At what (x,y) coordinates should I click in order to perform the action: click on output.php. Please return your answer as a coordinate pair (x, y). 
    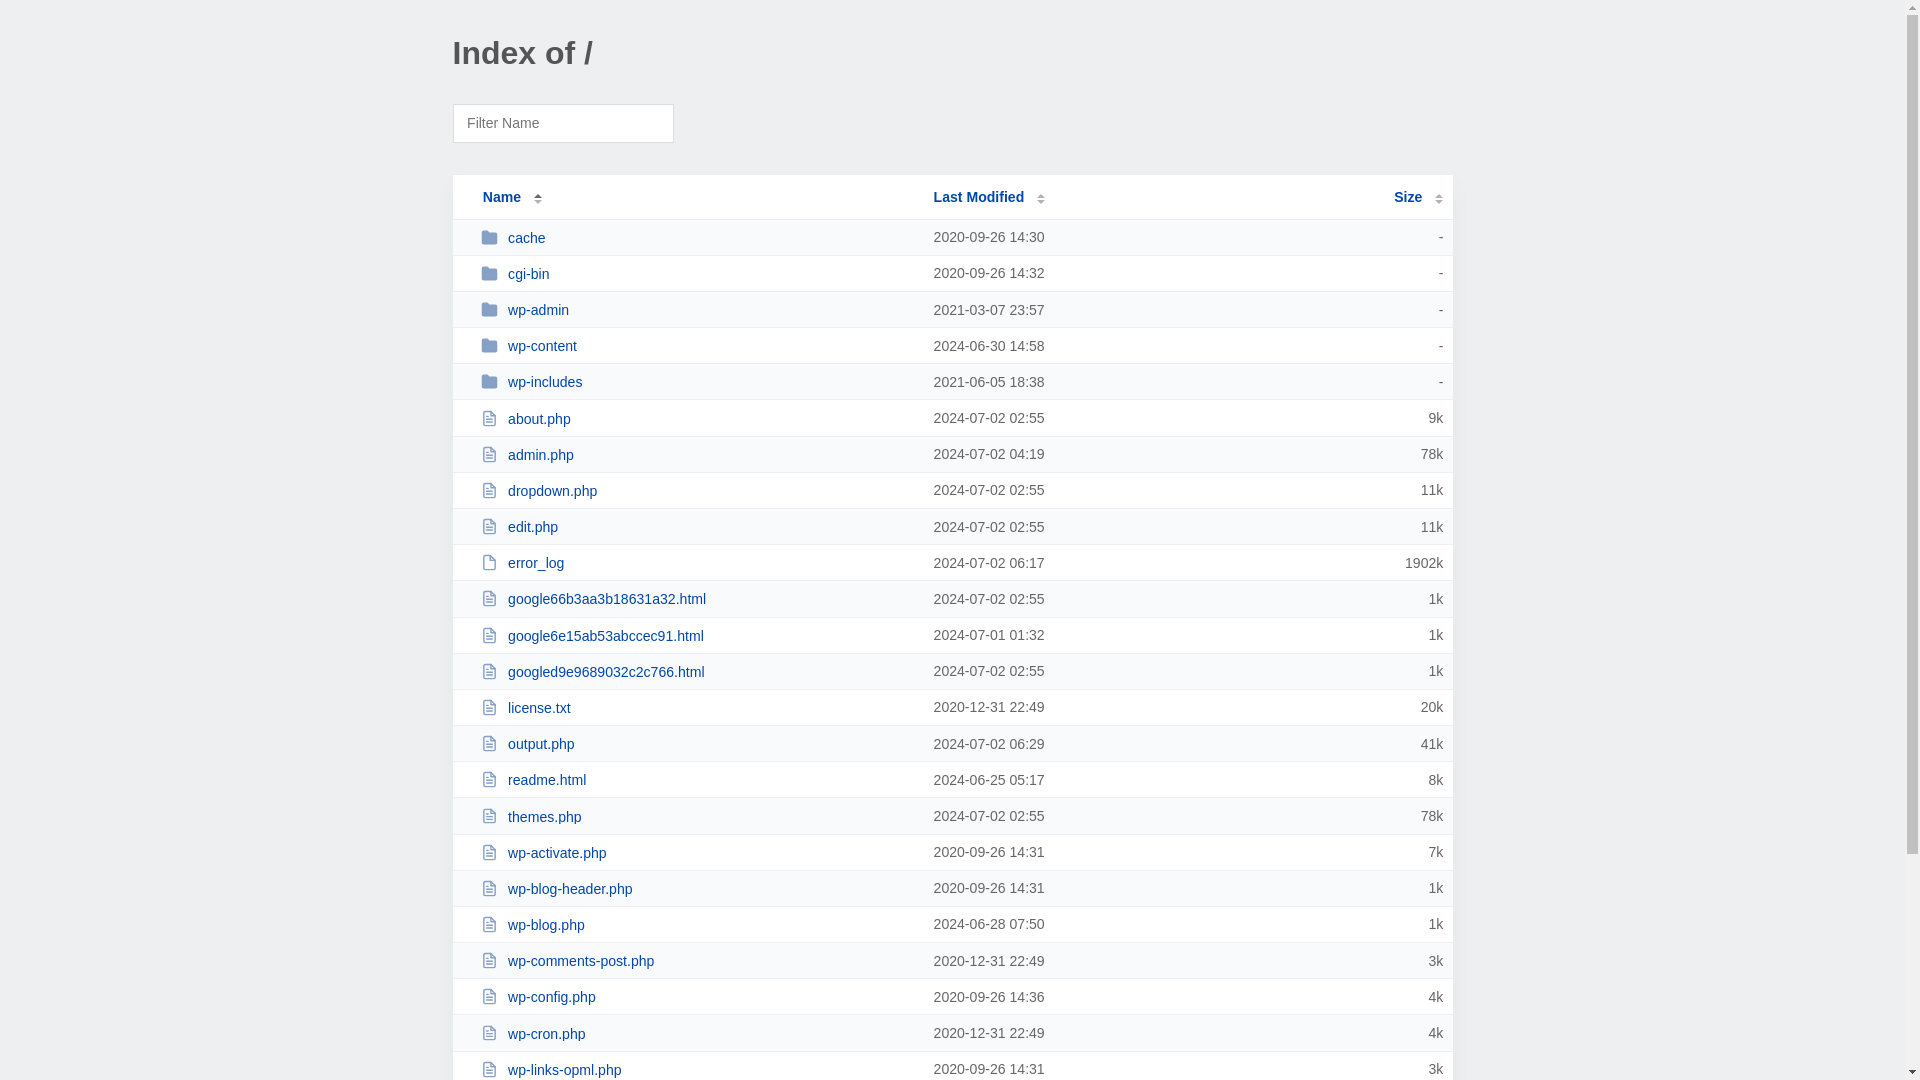
    Looking at the image, I should click on (698, 743).